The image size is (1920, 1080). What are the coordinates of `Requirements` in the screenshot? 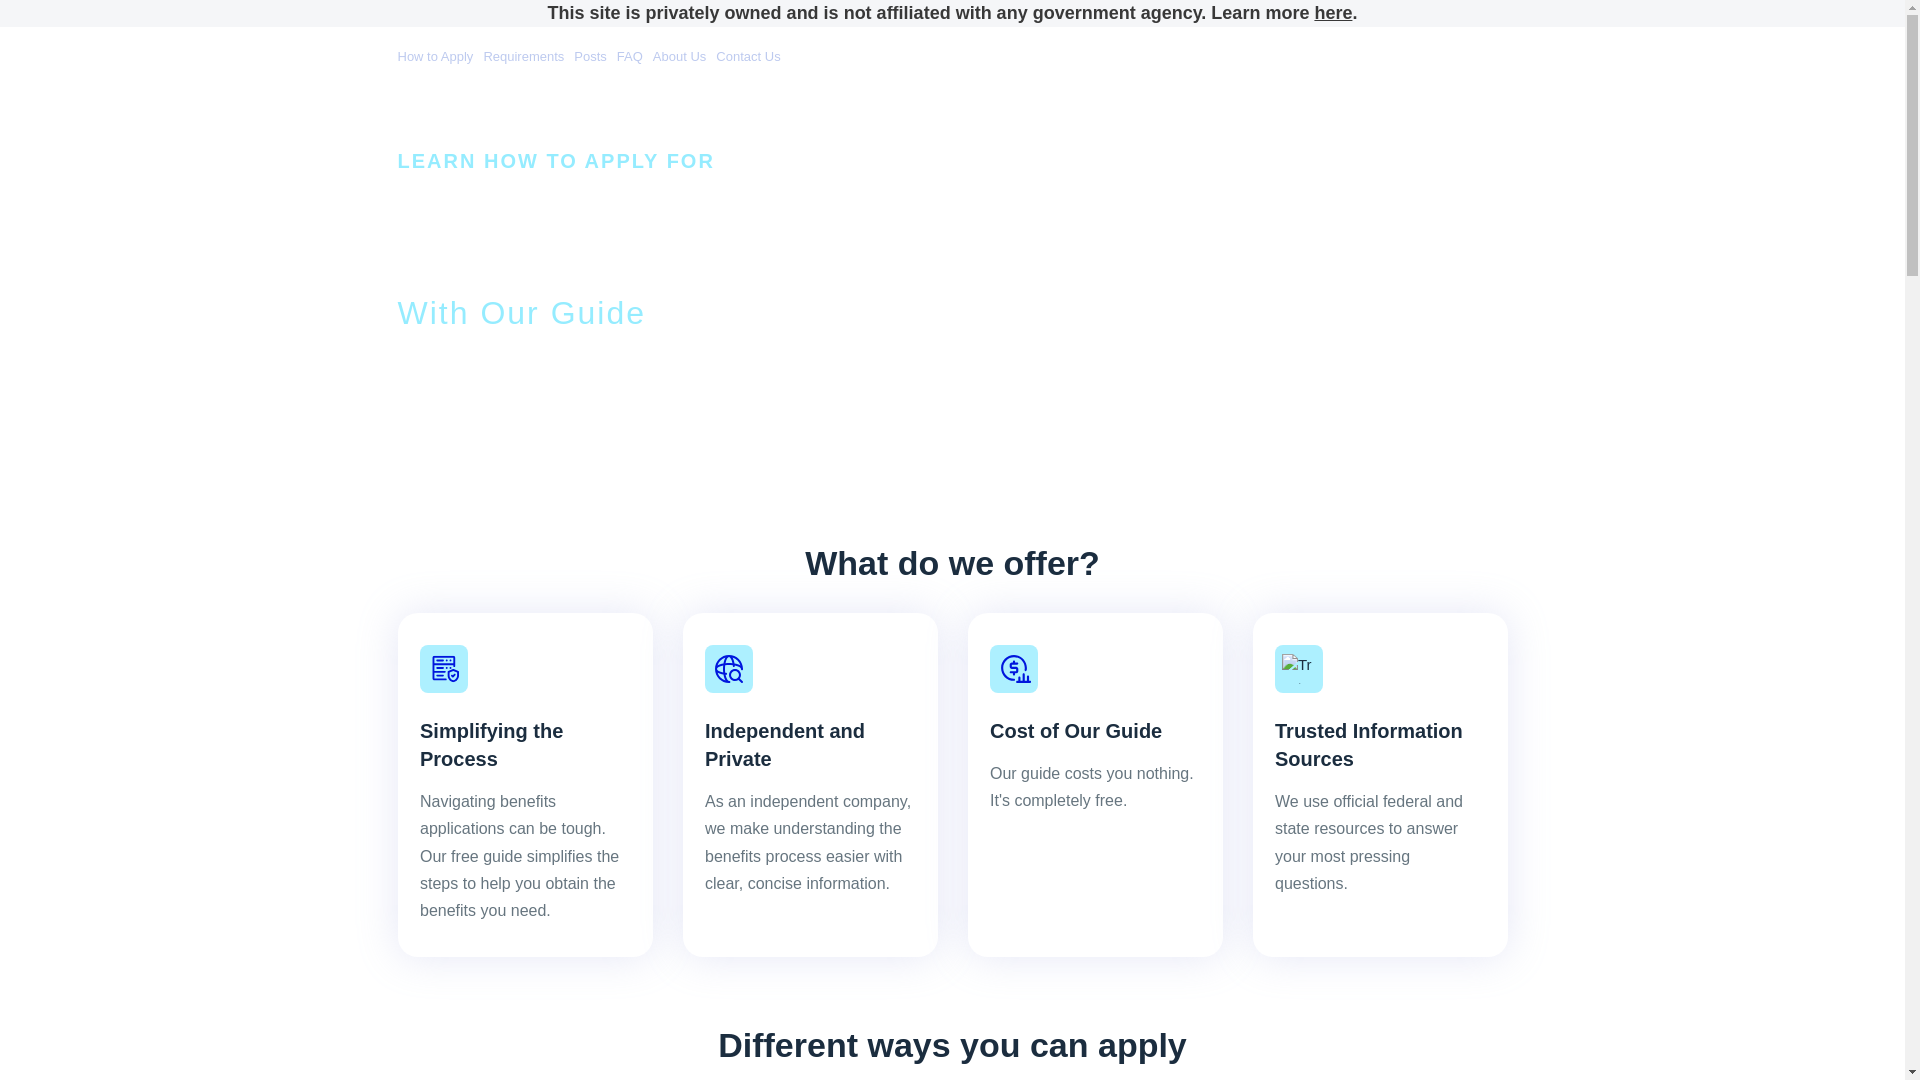 It's located at (523, 48).